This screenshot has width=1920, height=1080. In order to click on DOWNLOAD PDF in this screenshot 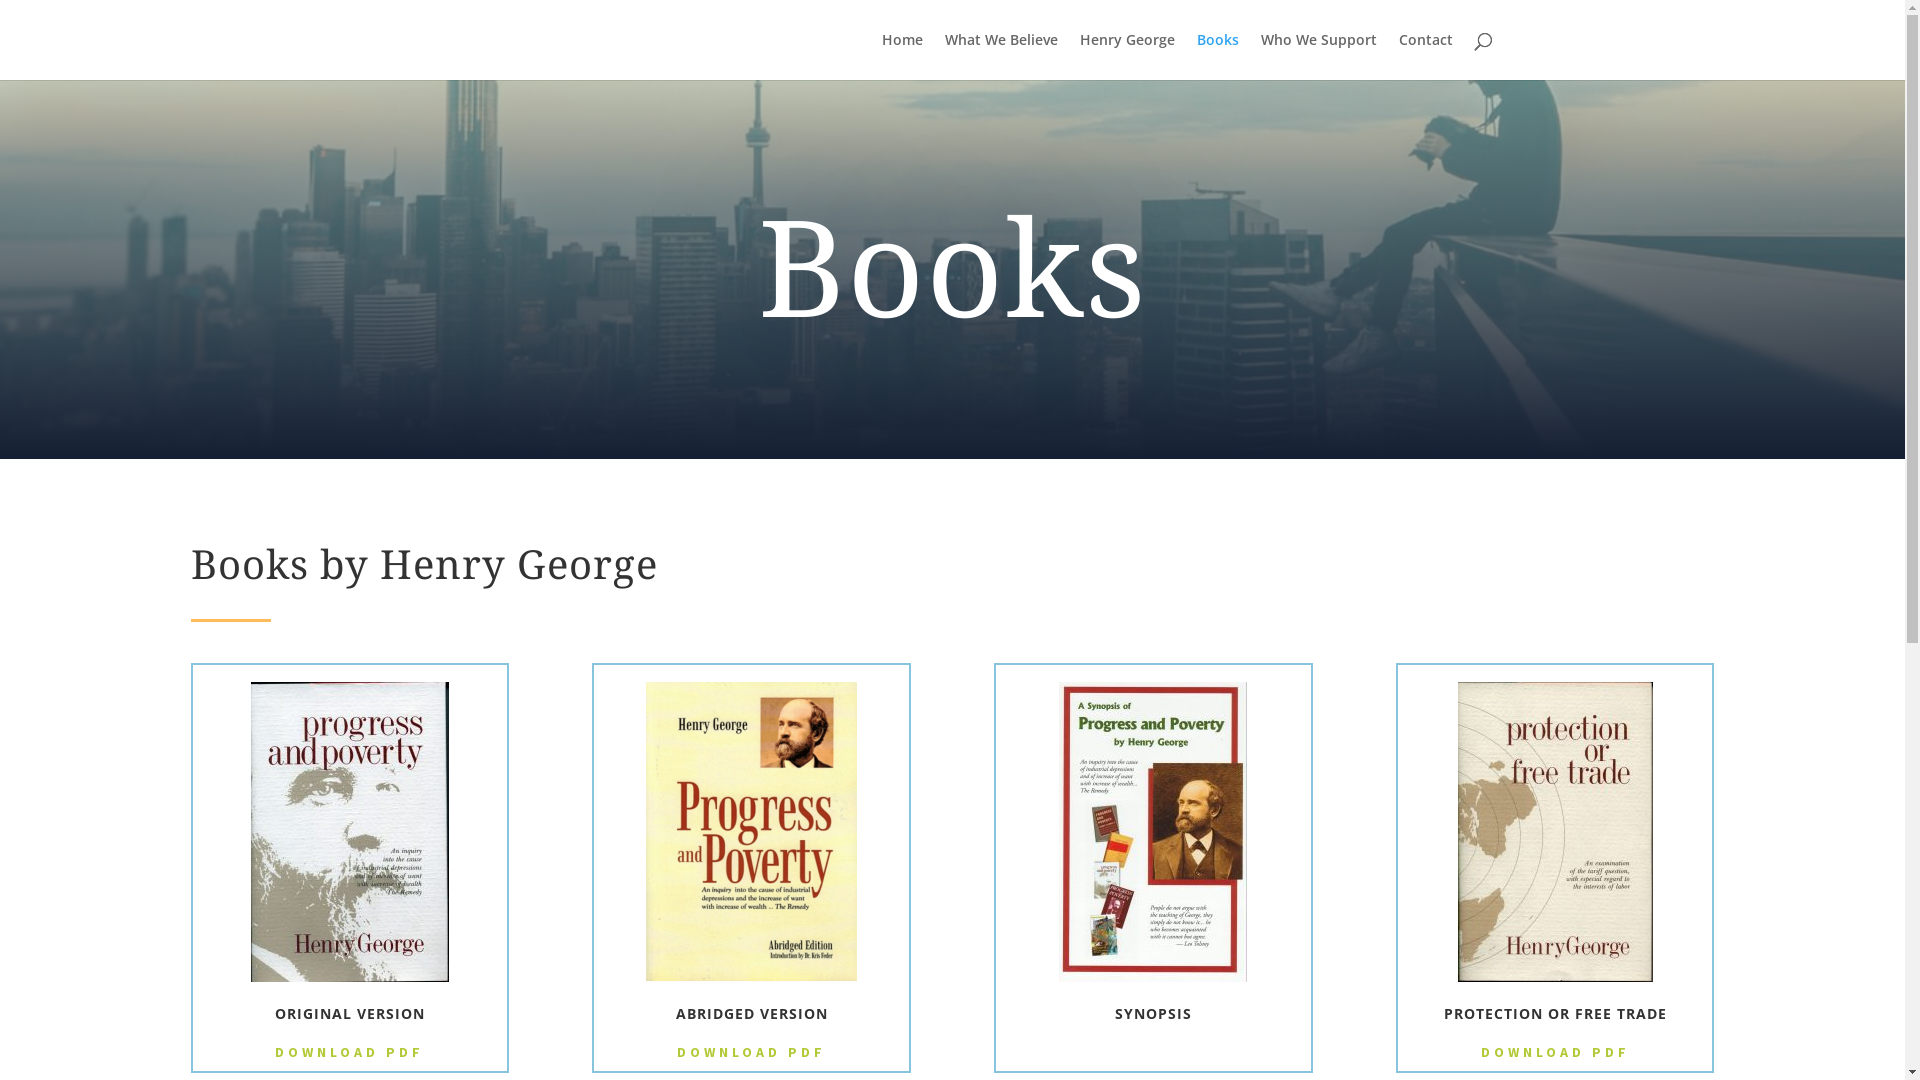, I will do `click(752, 1053)`.